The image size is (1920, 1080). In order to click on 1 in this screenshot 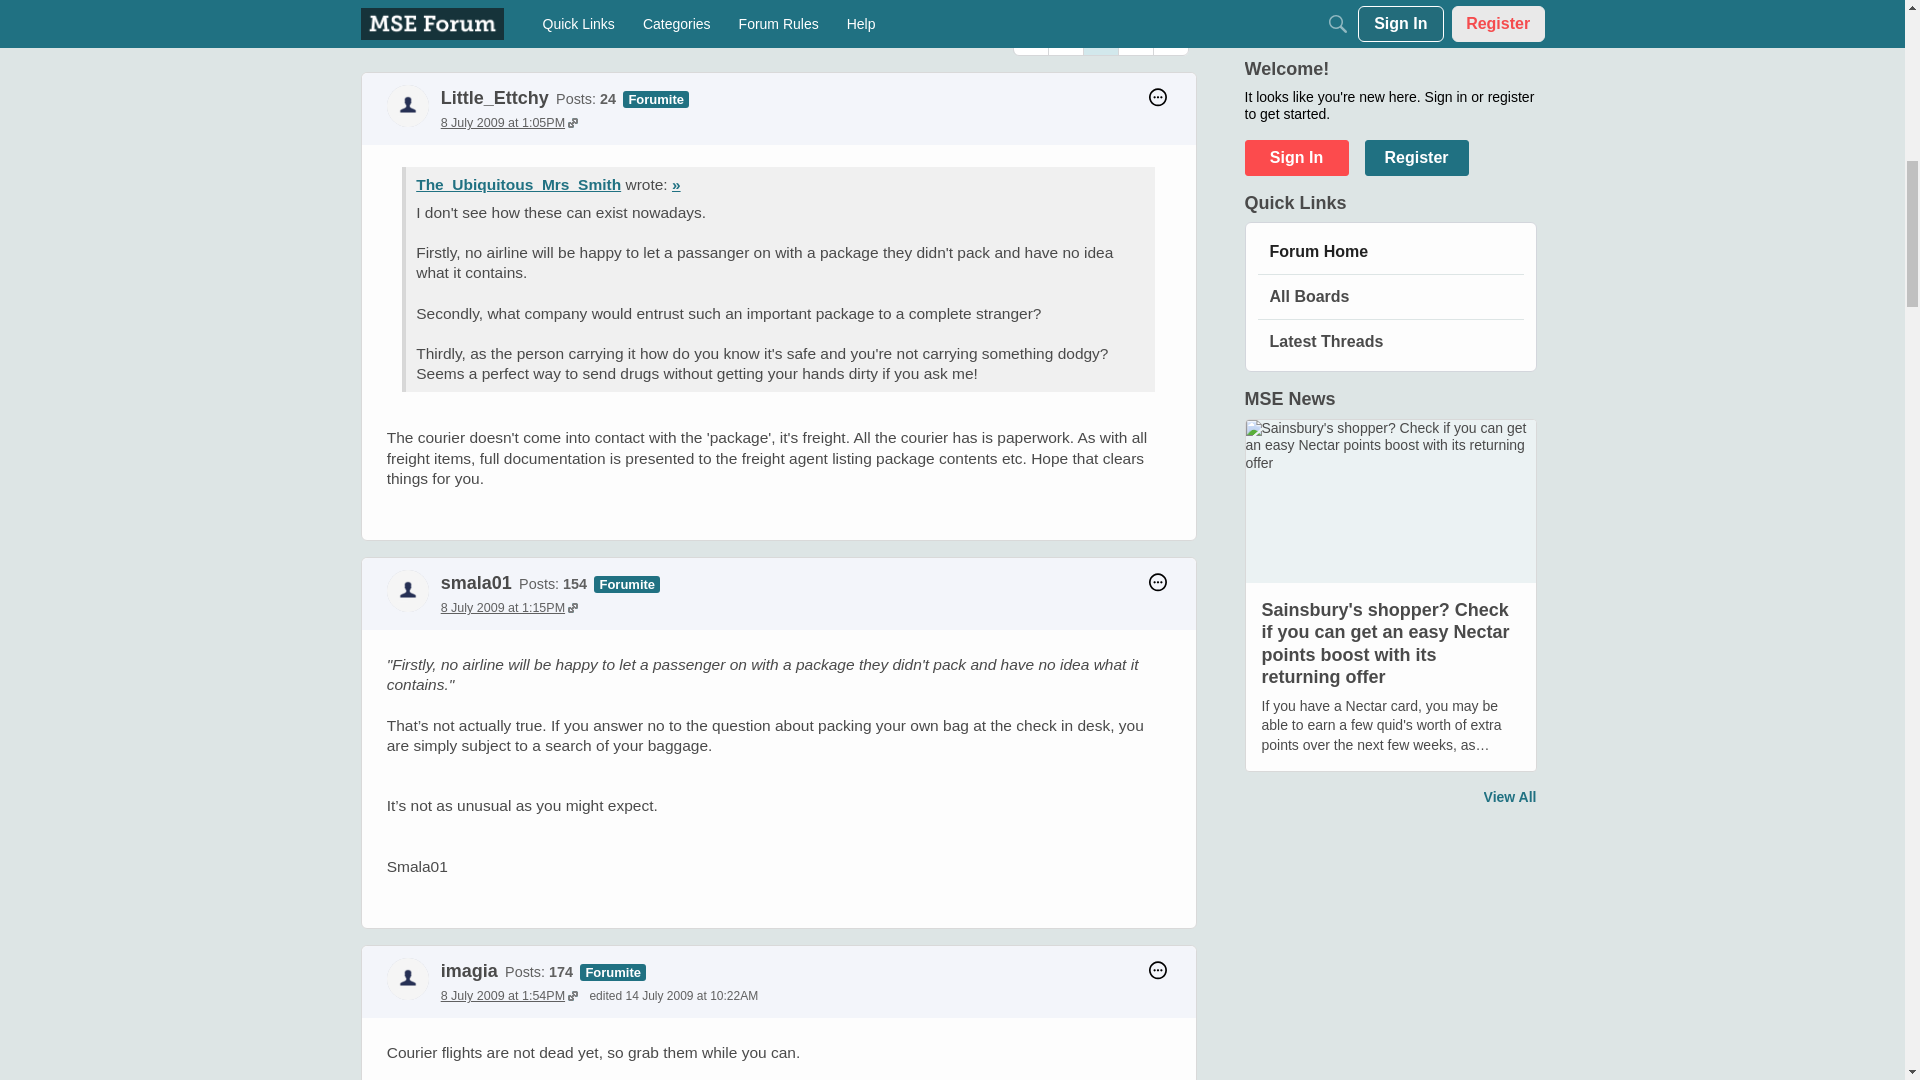, I will do `click(1066, 38)`.